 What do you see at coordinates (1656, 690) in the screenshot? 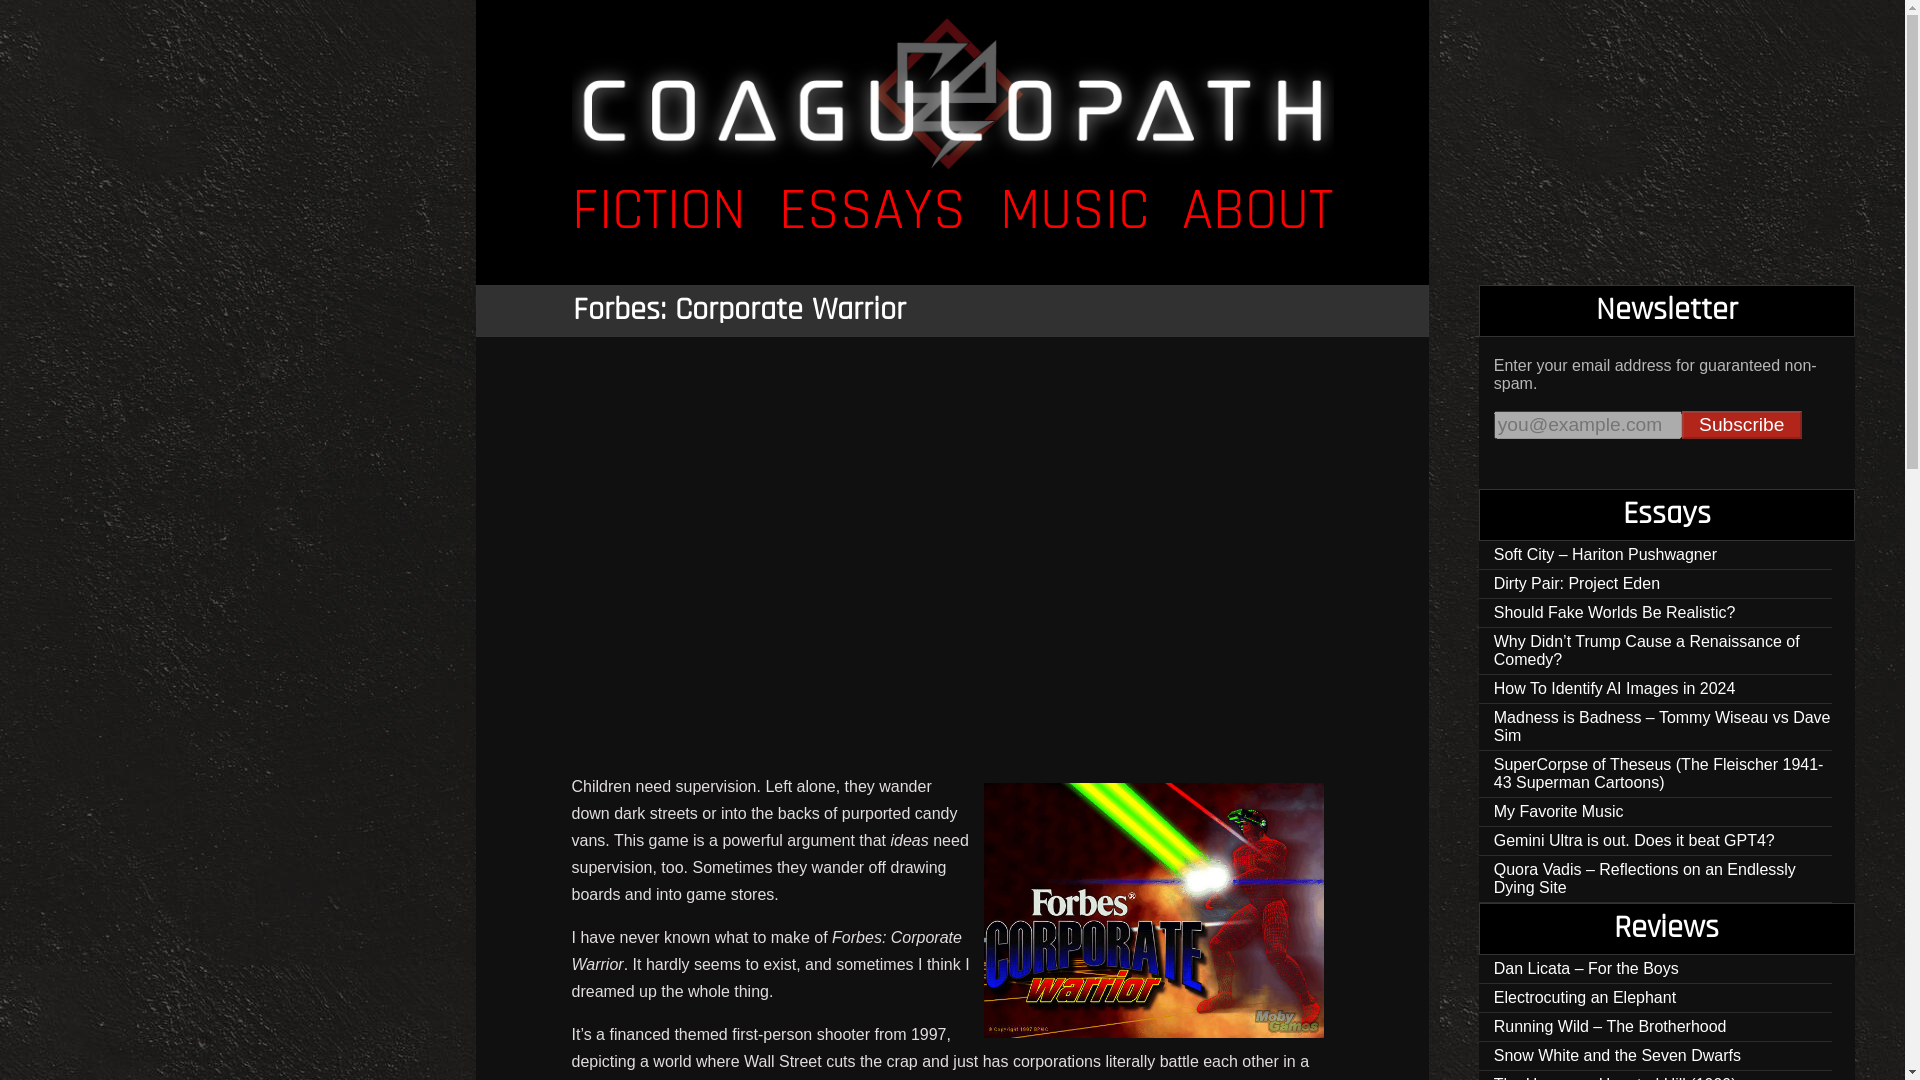
I see `How To Identify AI Images in 2024` at bounding box center [1656, 690].